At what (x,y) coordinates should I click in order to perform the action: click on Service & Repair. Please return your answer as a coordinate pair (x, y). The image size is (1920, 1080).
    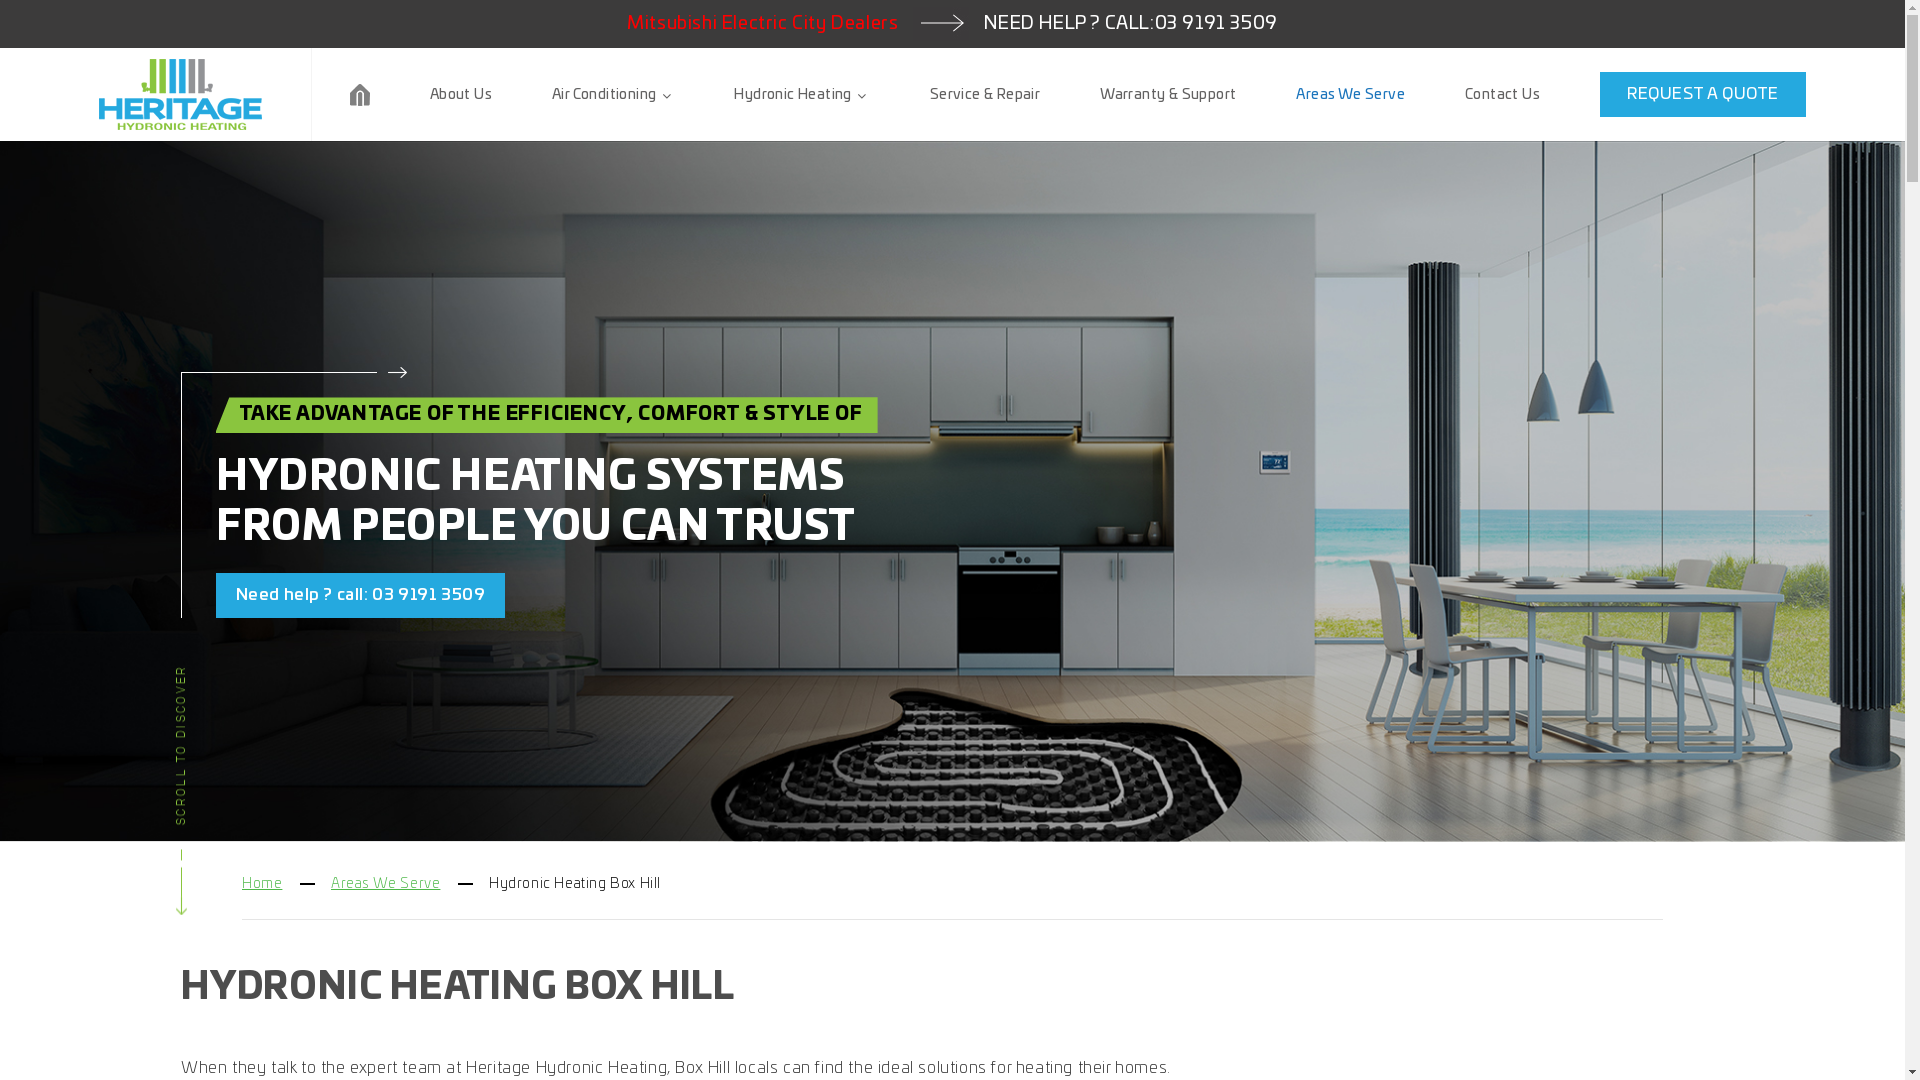
    Looking at the image, I should click on (985, 94).